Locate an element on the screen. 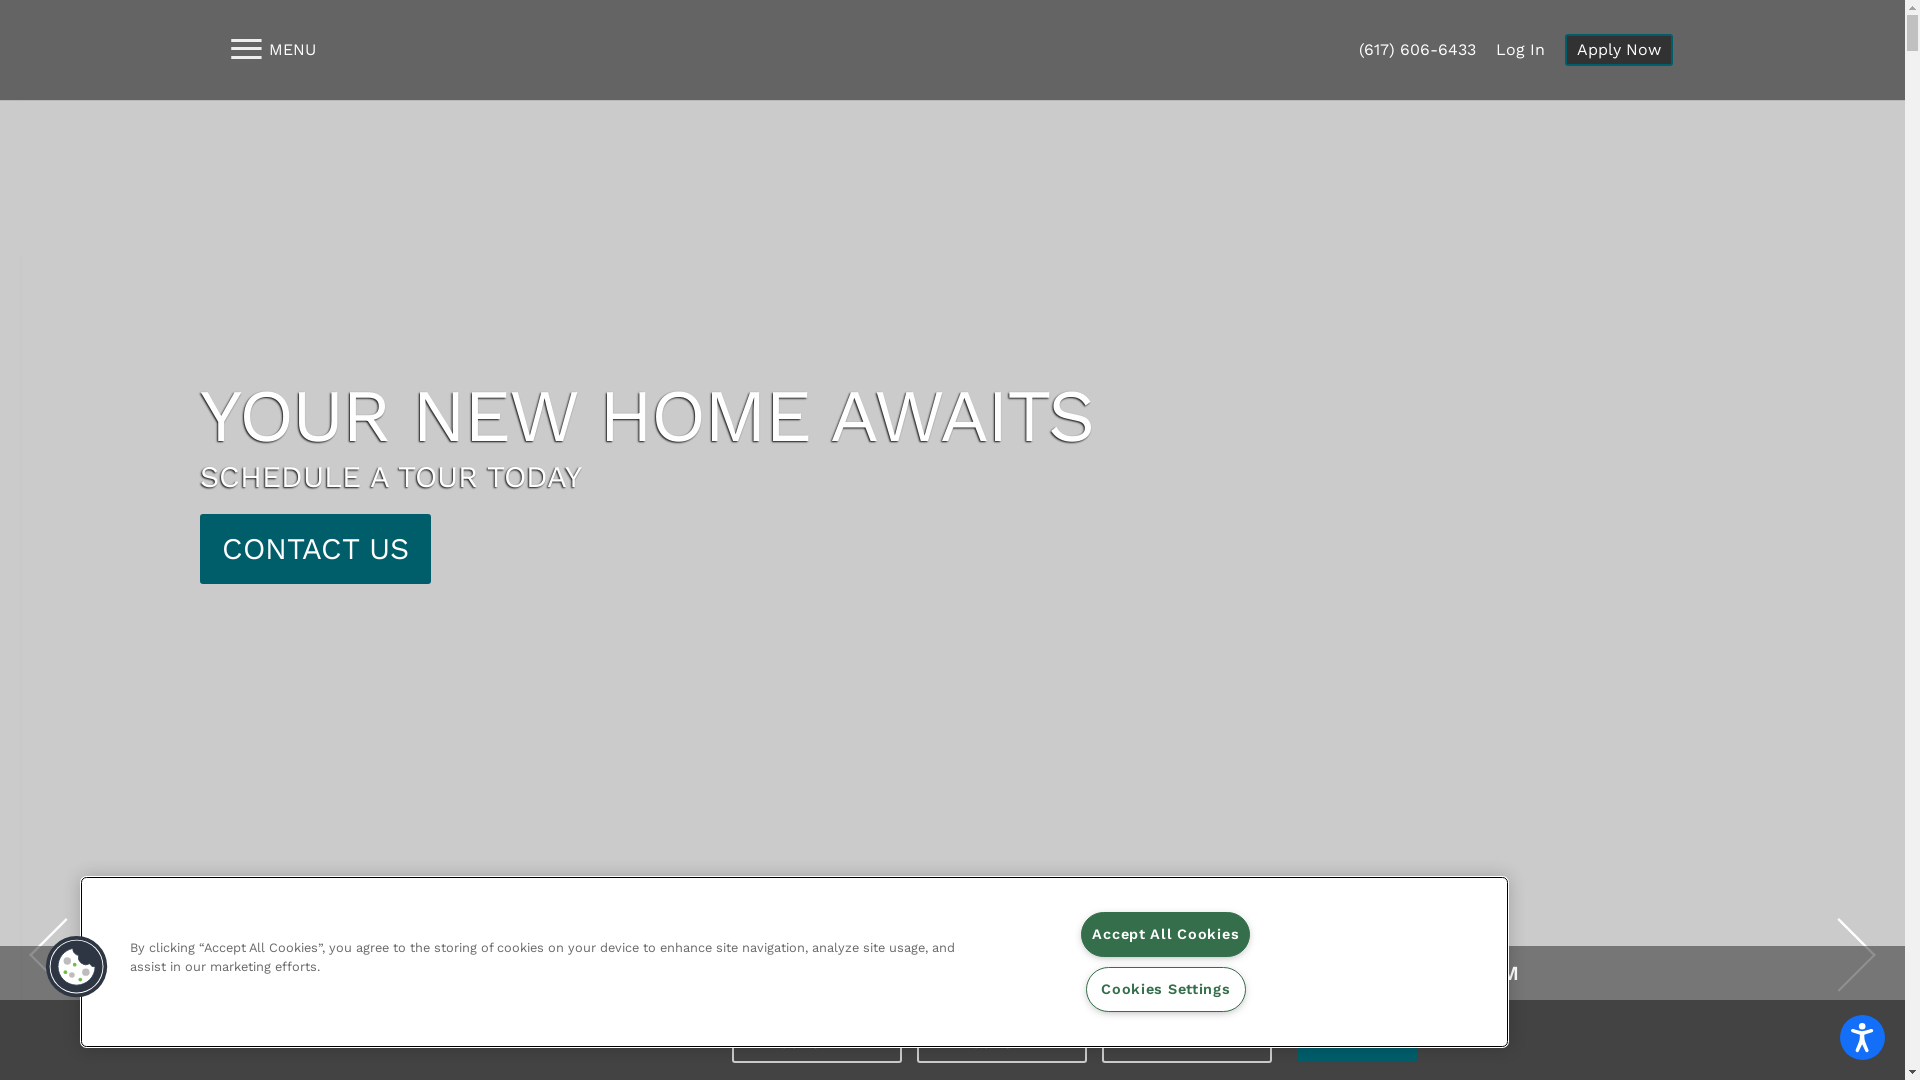  Accept All Cookies is located at coordinates (1166, 934).